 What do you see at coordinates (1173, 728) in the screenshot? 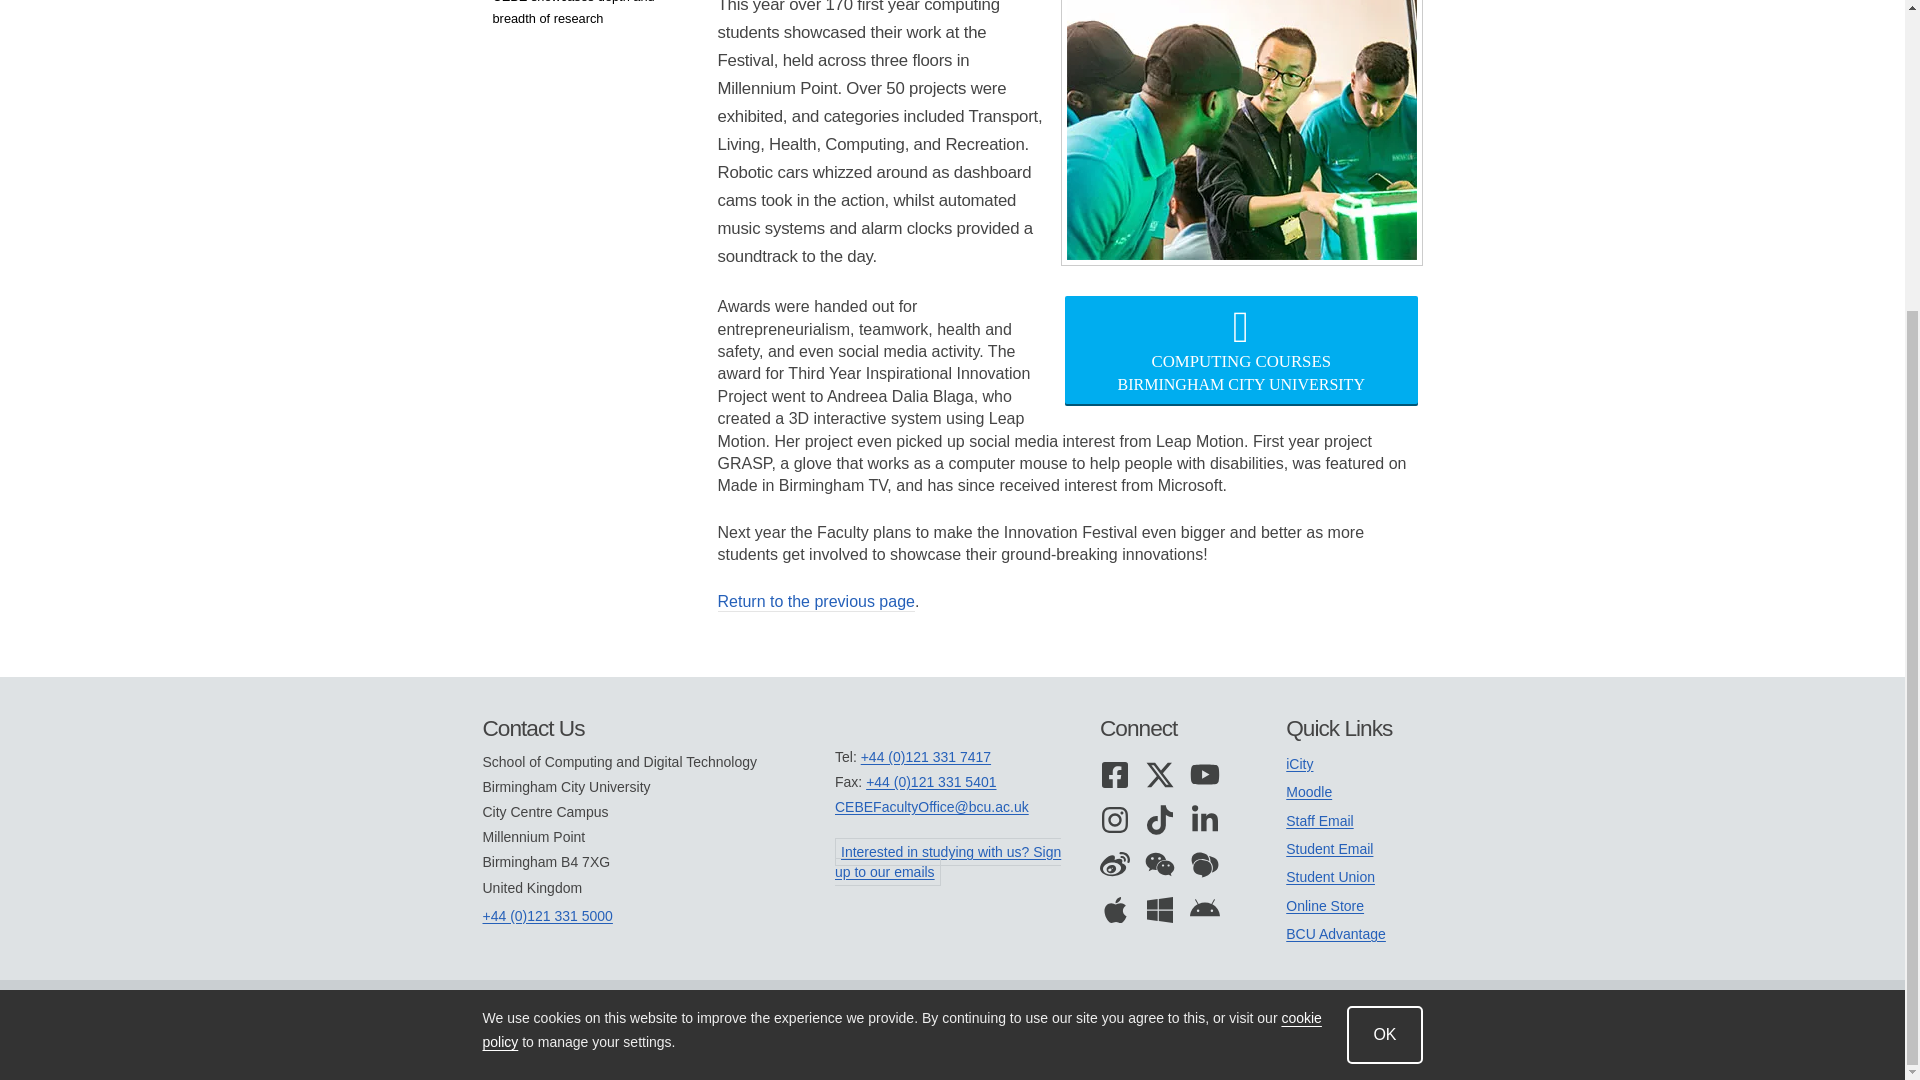
I see `Connect with us` at bounding box center [1173, 728].